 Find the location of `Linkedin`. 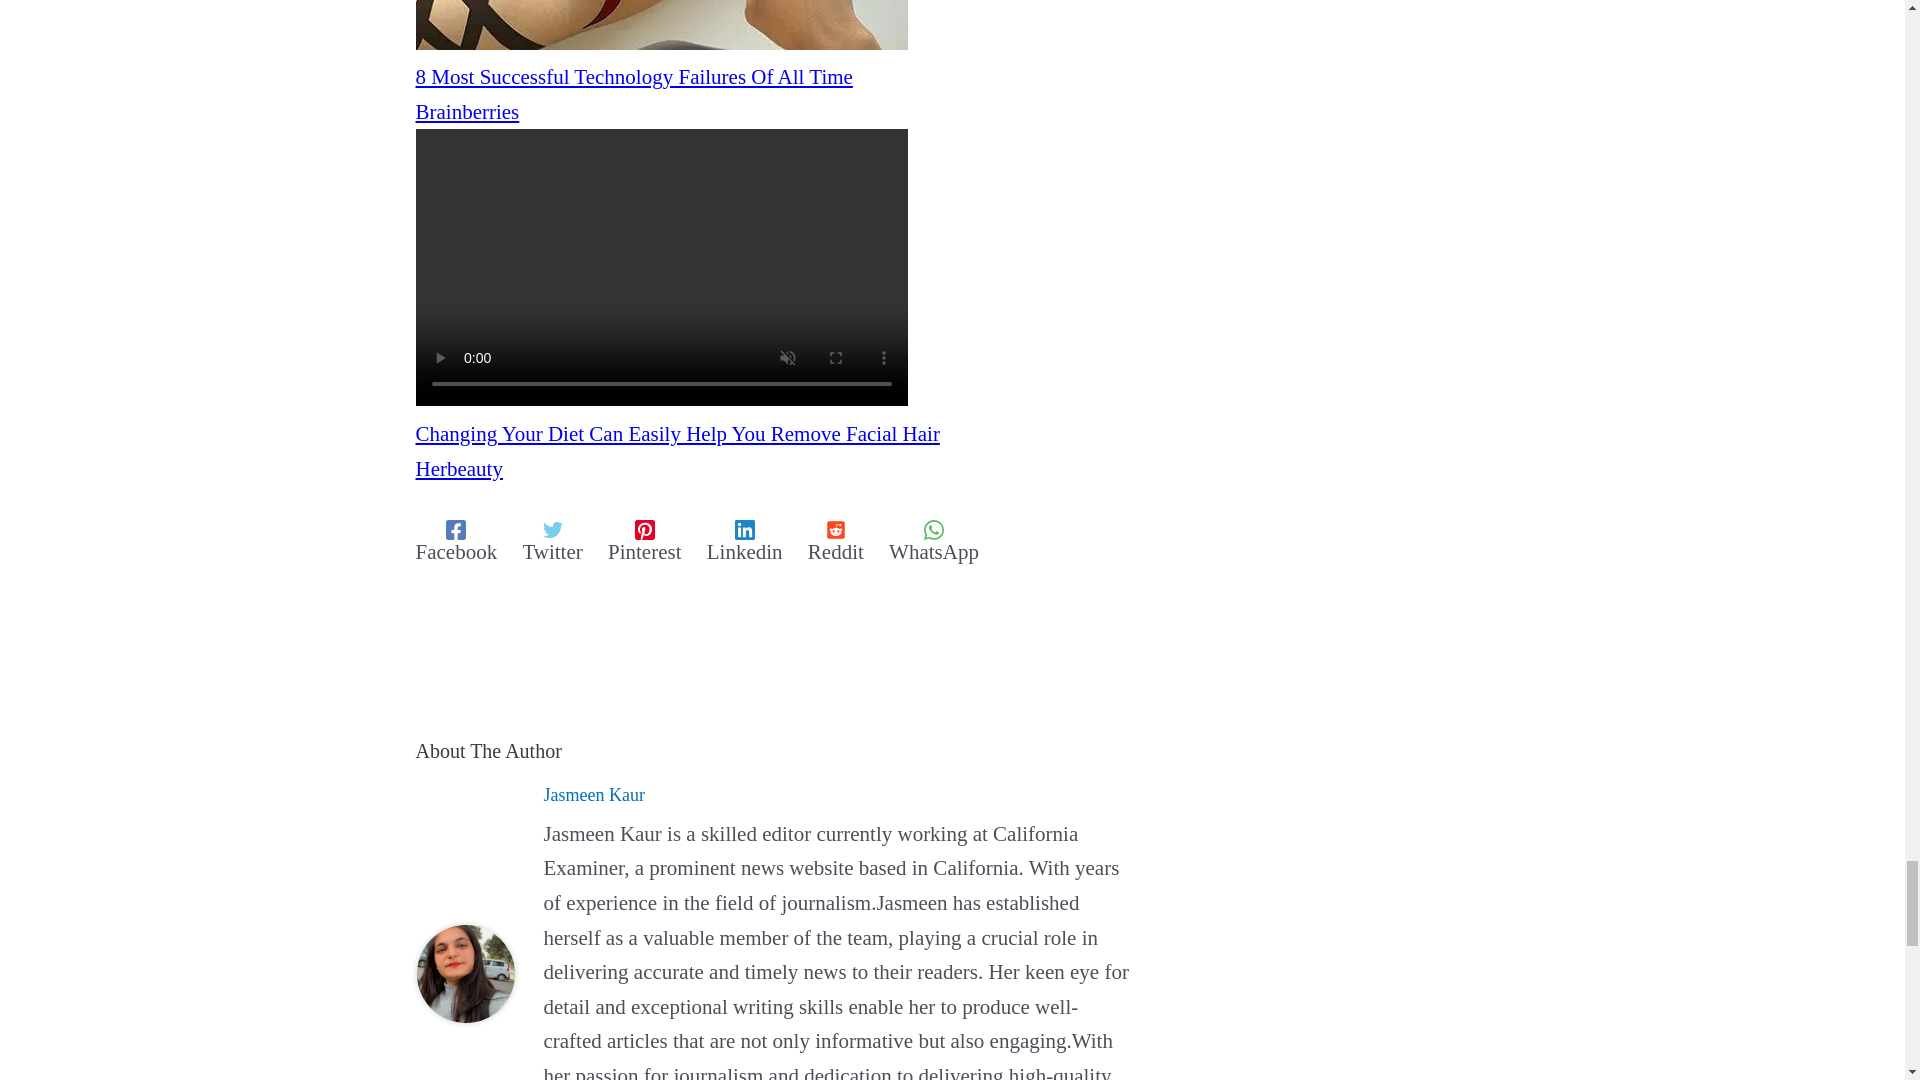

Linkedin is located at coordinates (744, 540).